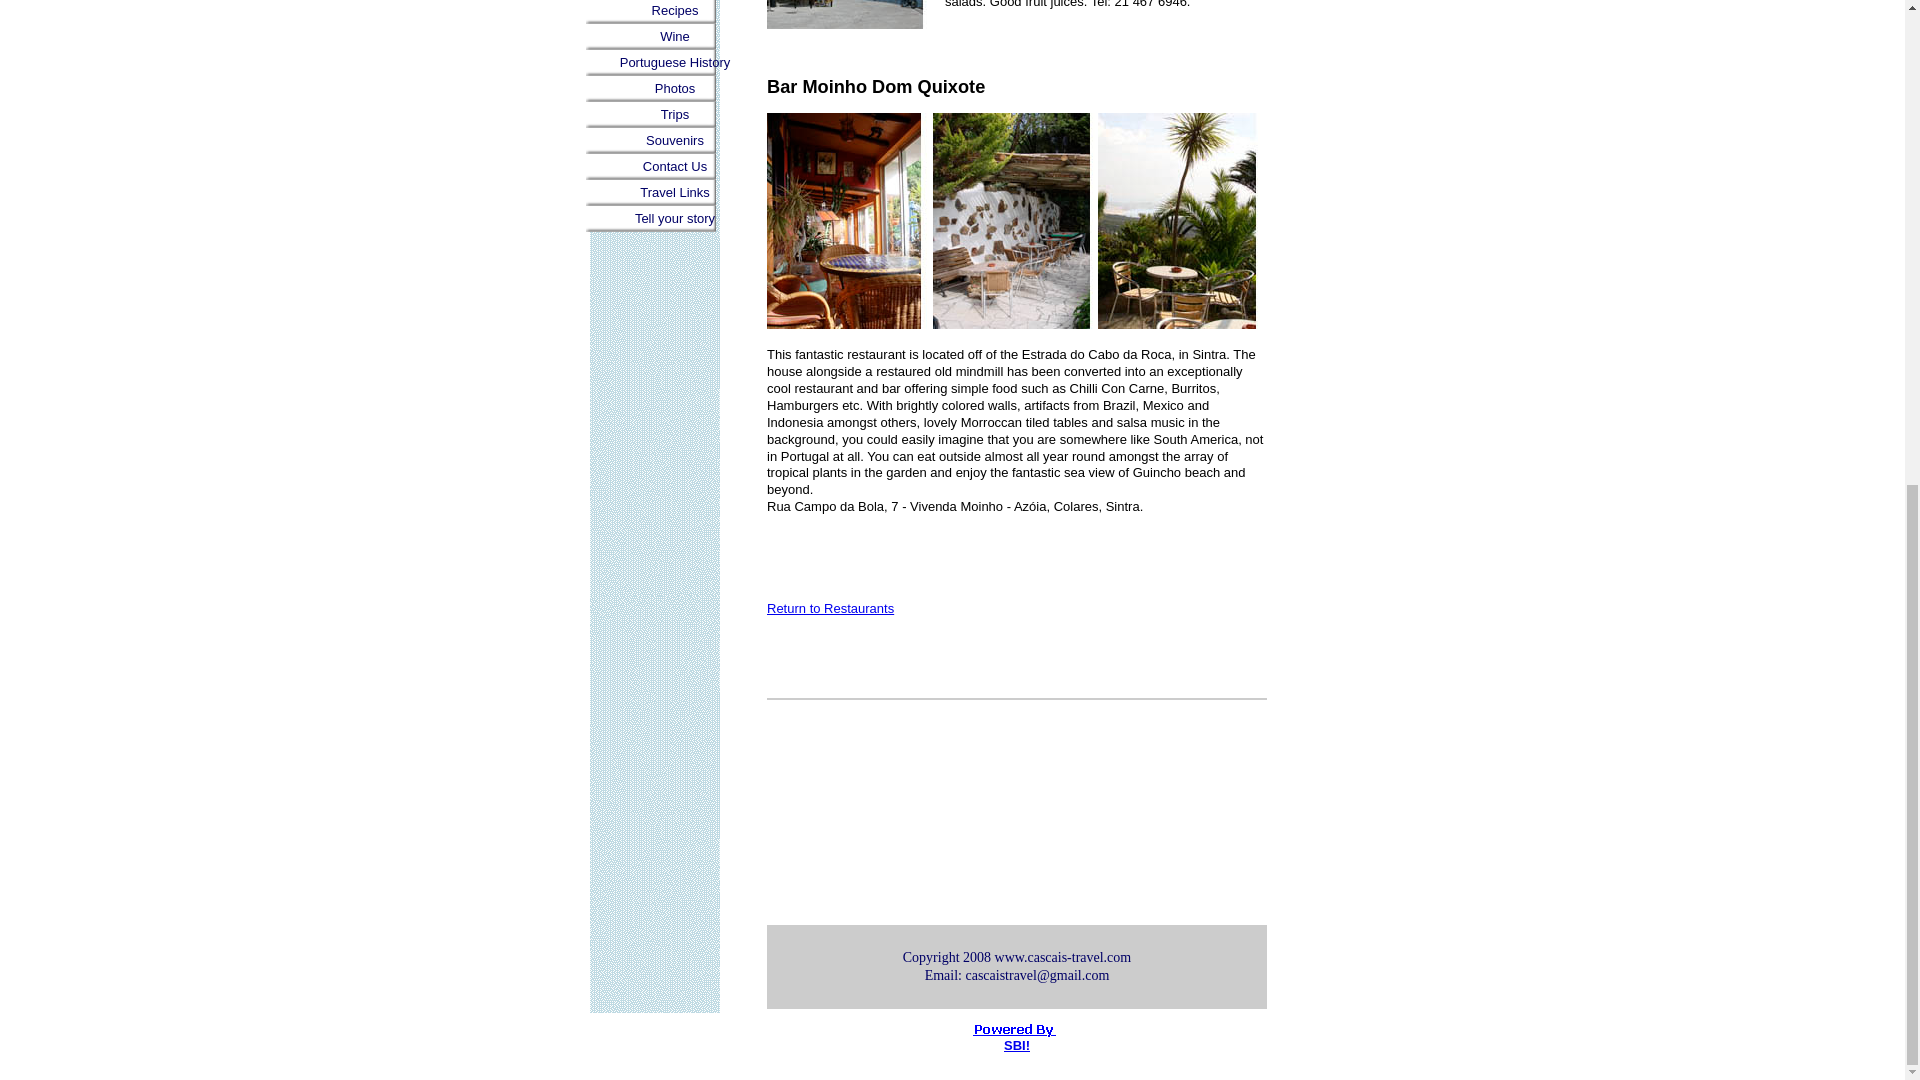 The image size is (1920, 1080). I want to click on SBI!, so click(1016, 1045).